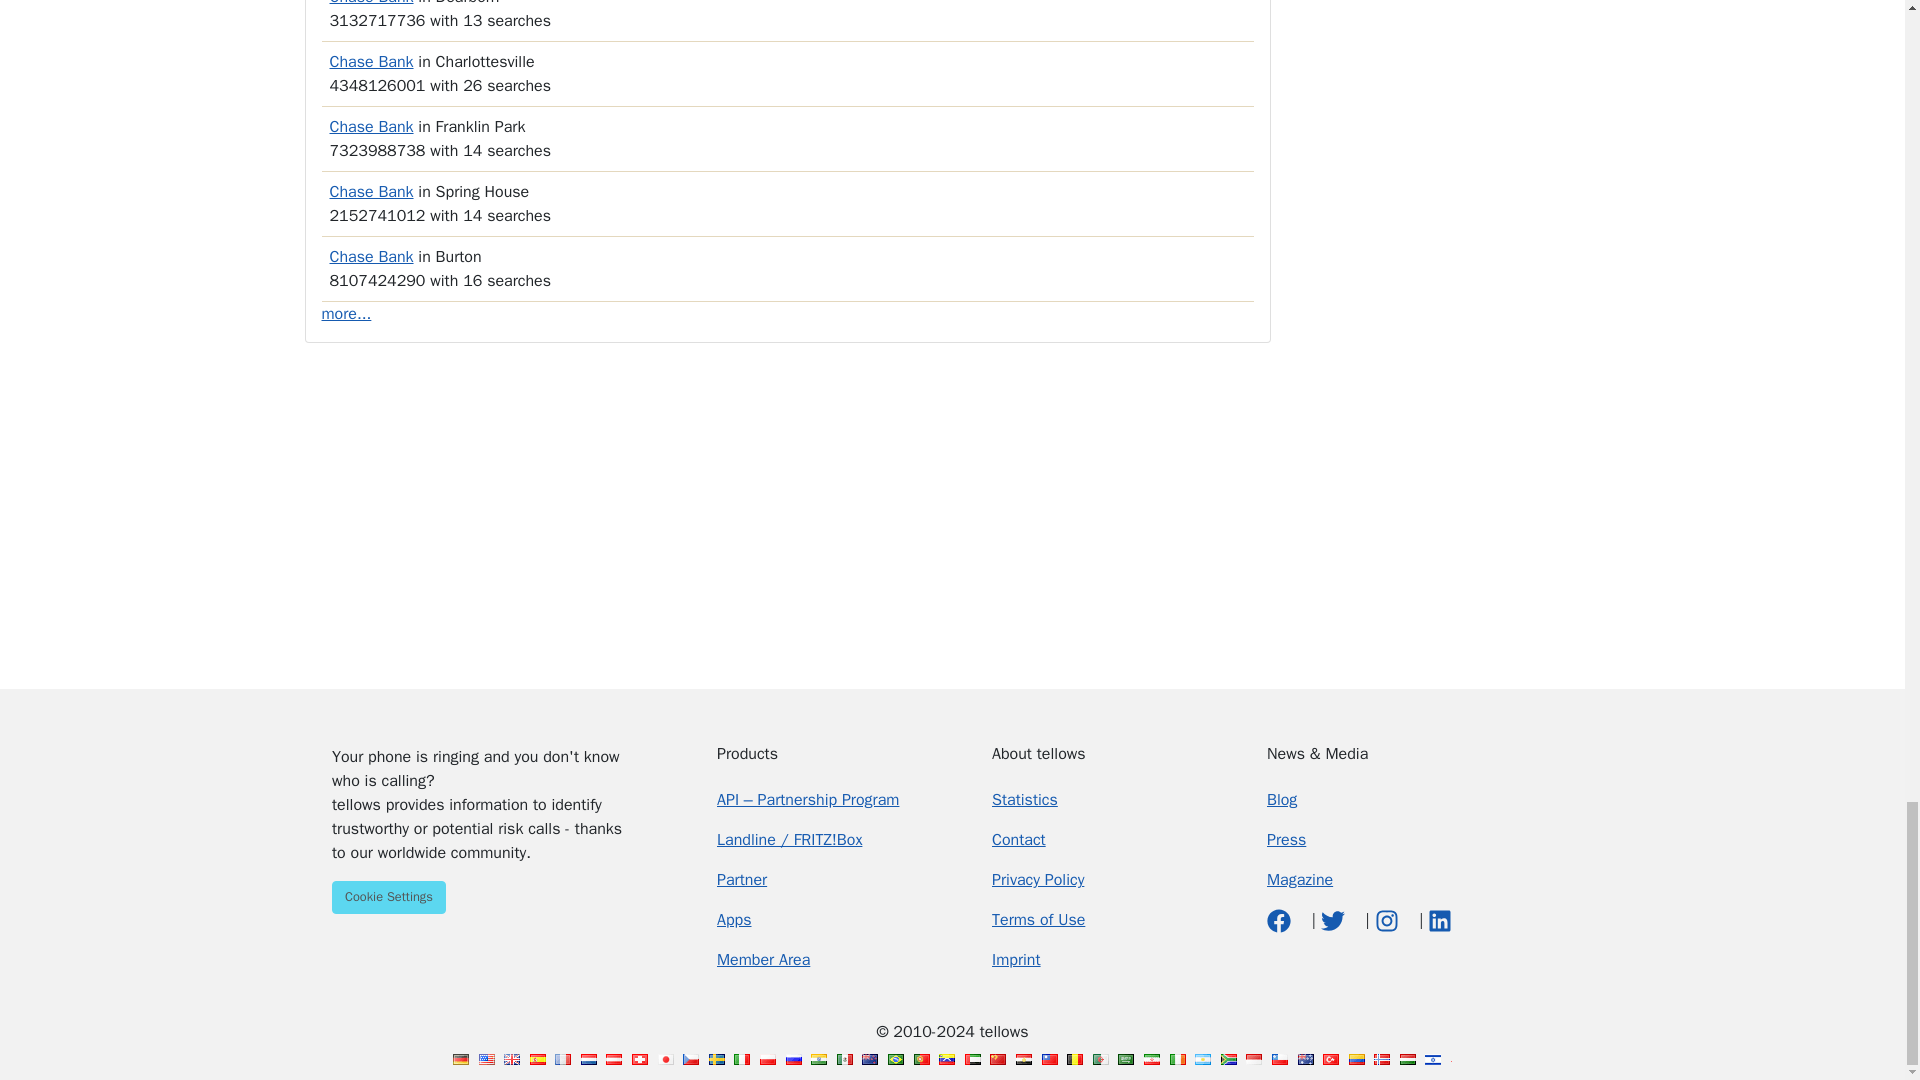 This screenshot has width=1920, height=1080. Describe the element at coordinates (1334, 920) in the screenshot. I see `twitter` at that location.